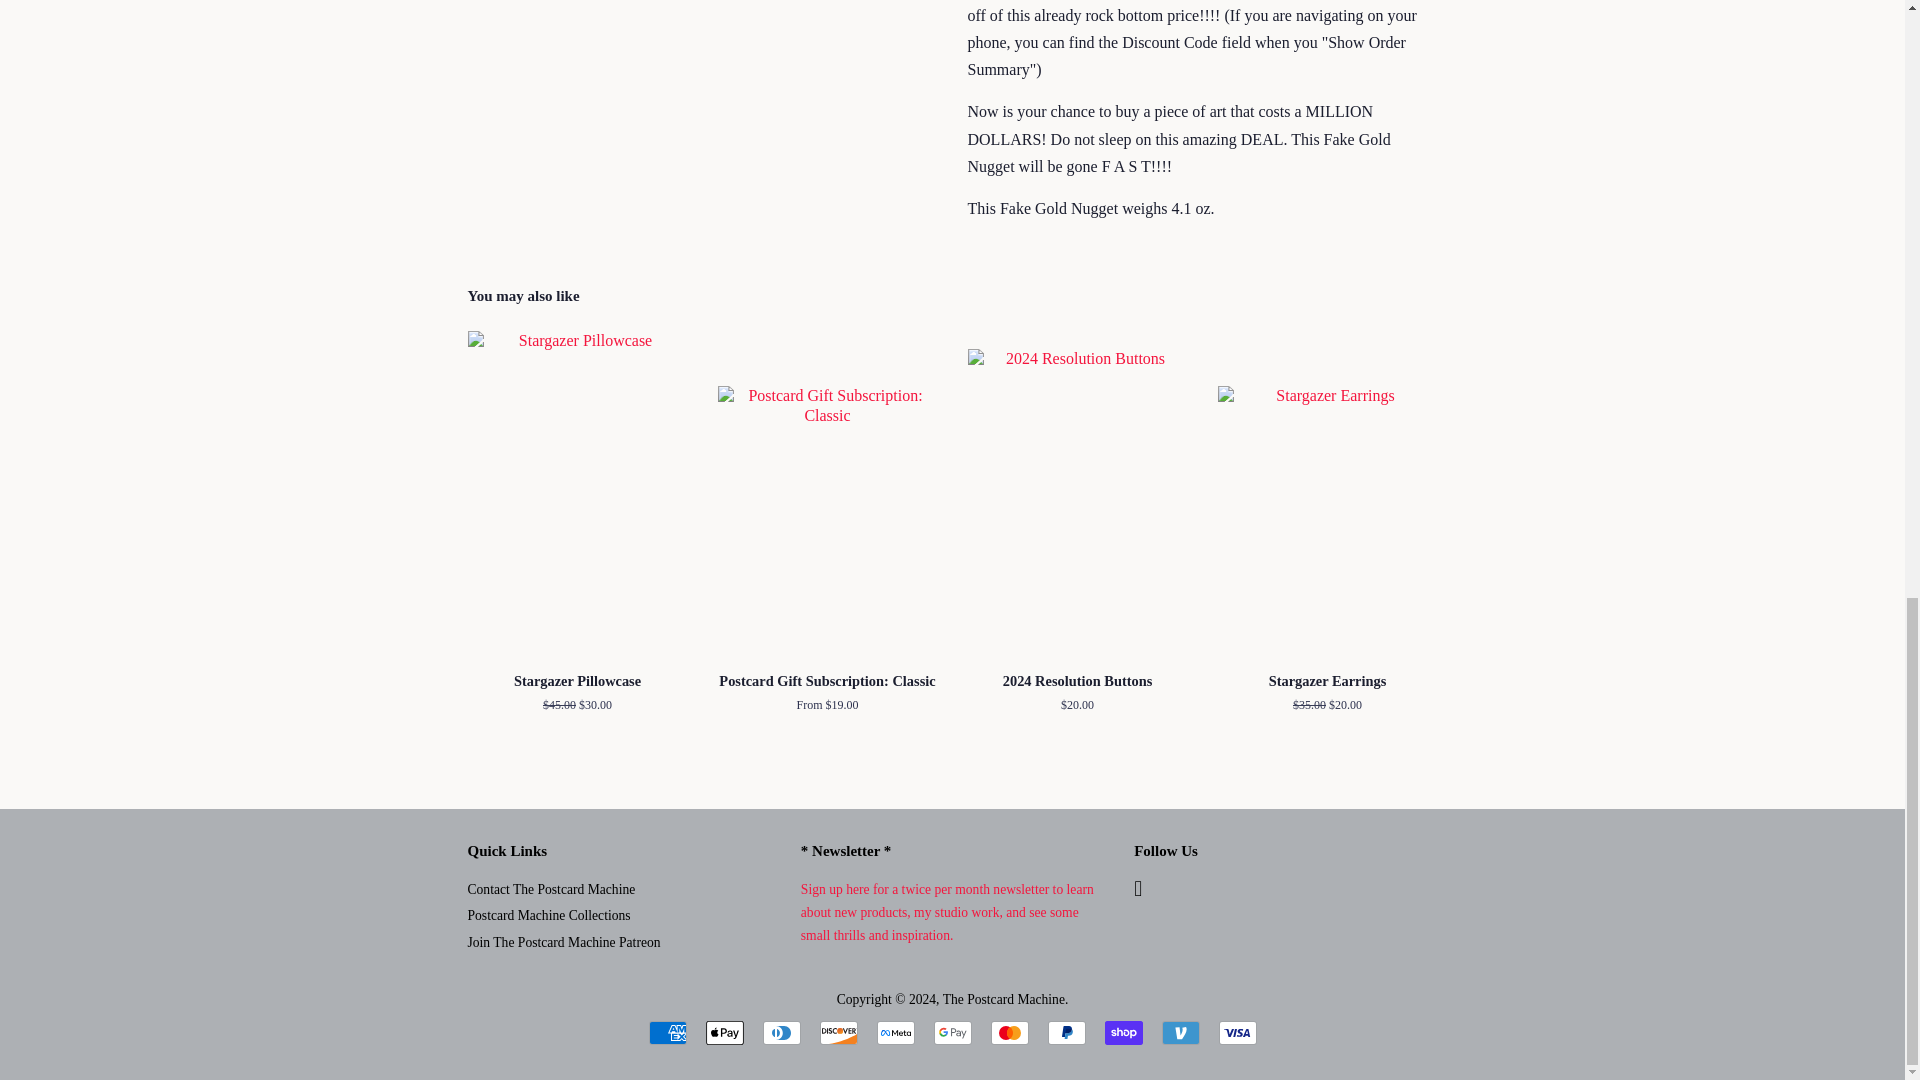  I want to click on Google Pay, so click(952, 1032).